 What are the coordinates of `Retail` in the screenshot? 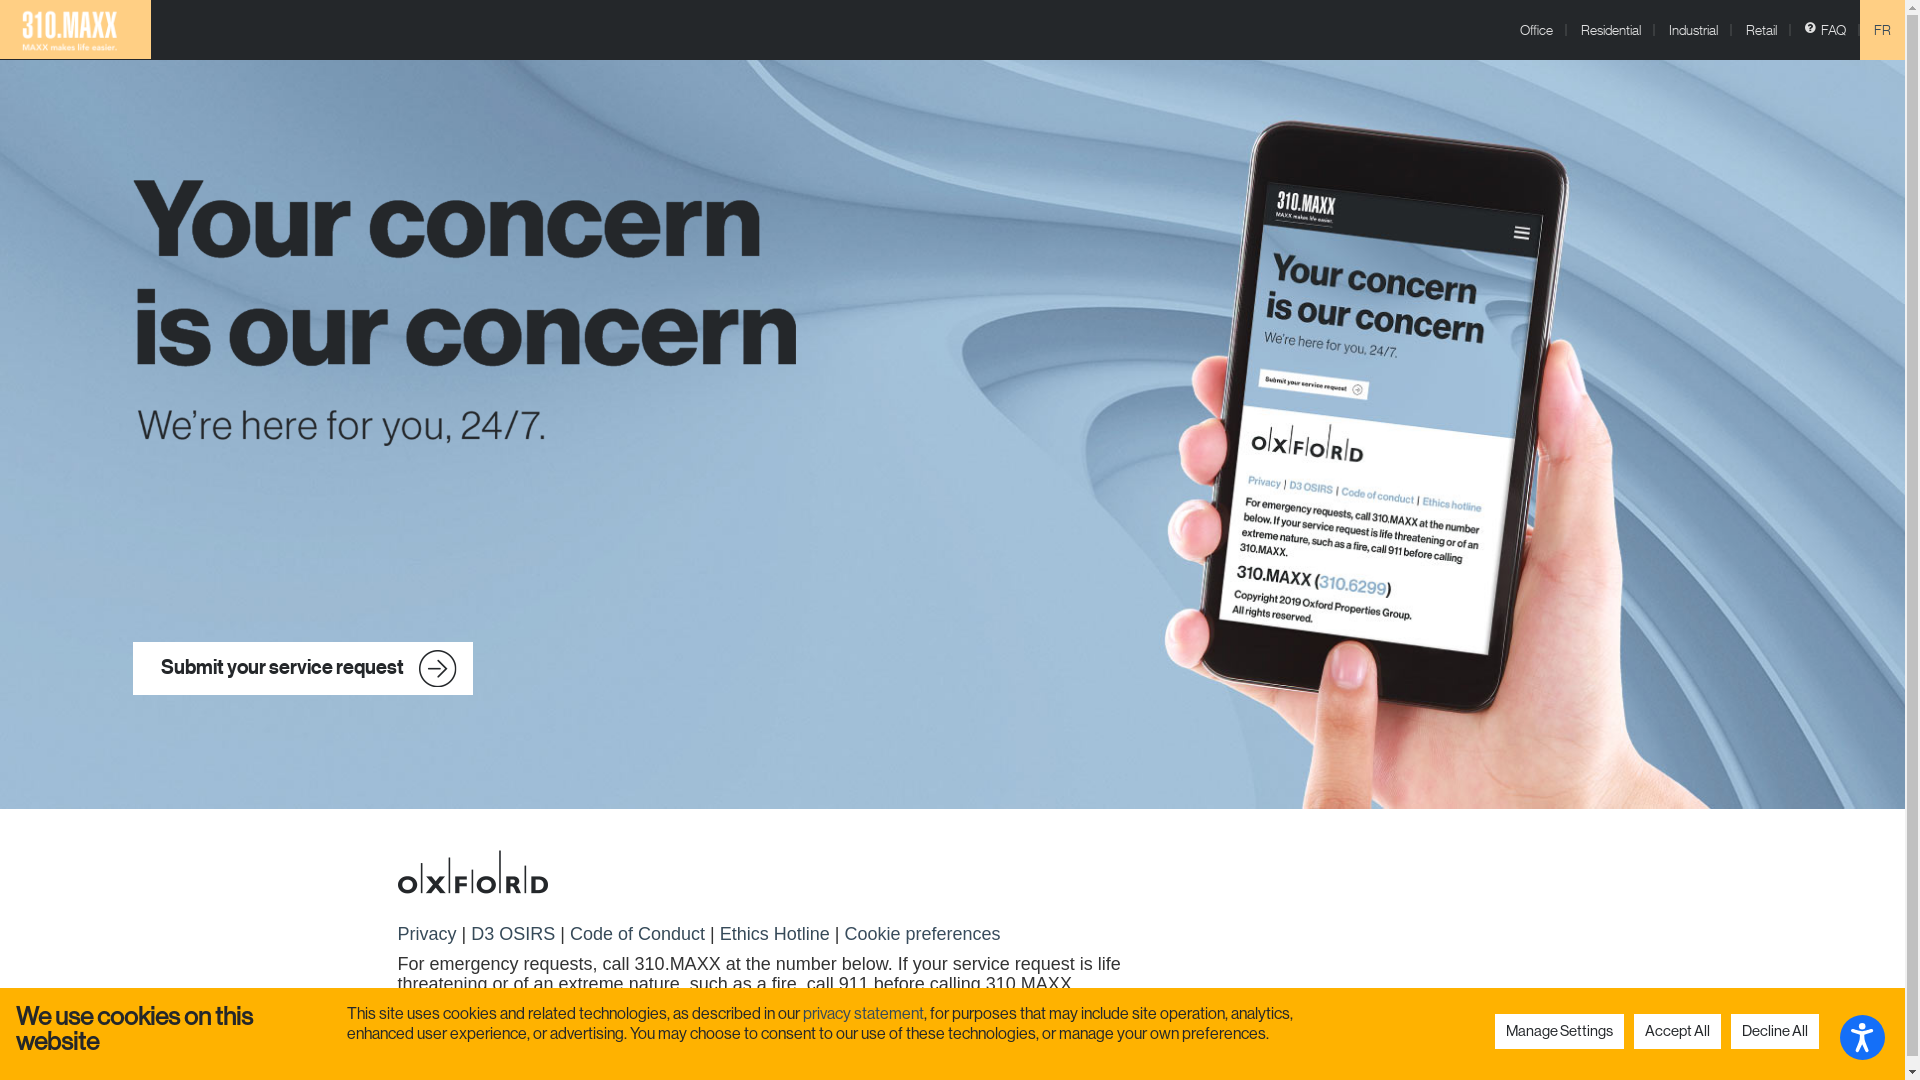 It's located at (1762, 30).